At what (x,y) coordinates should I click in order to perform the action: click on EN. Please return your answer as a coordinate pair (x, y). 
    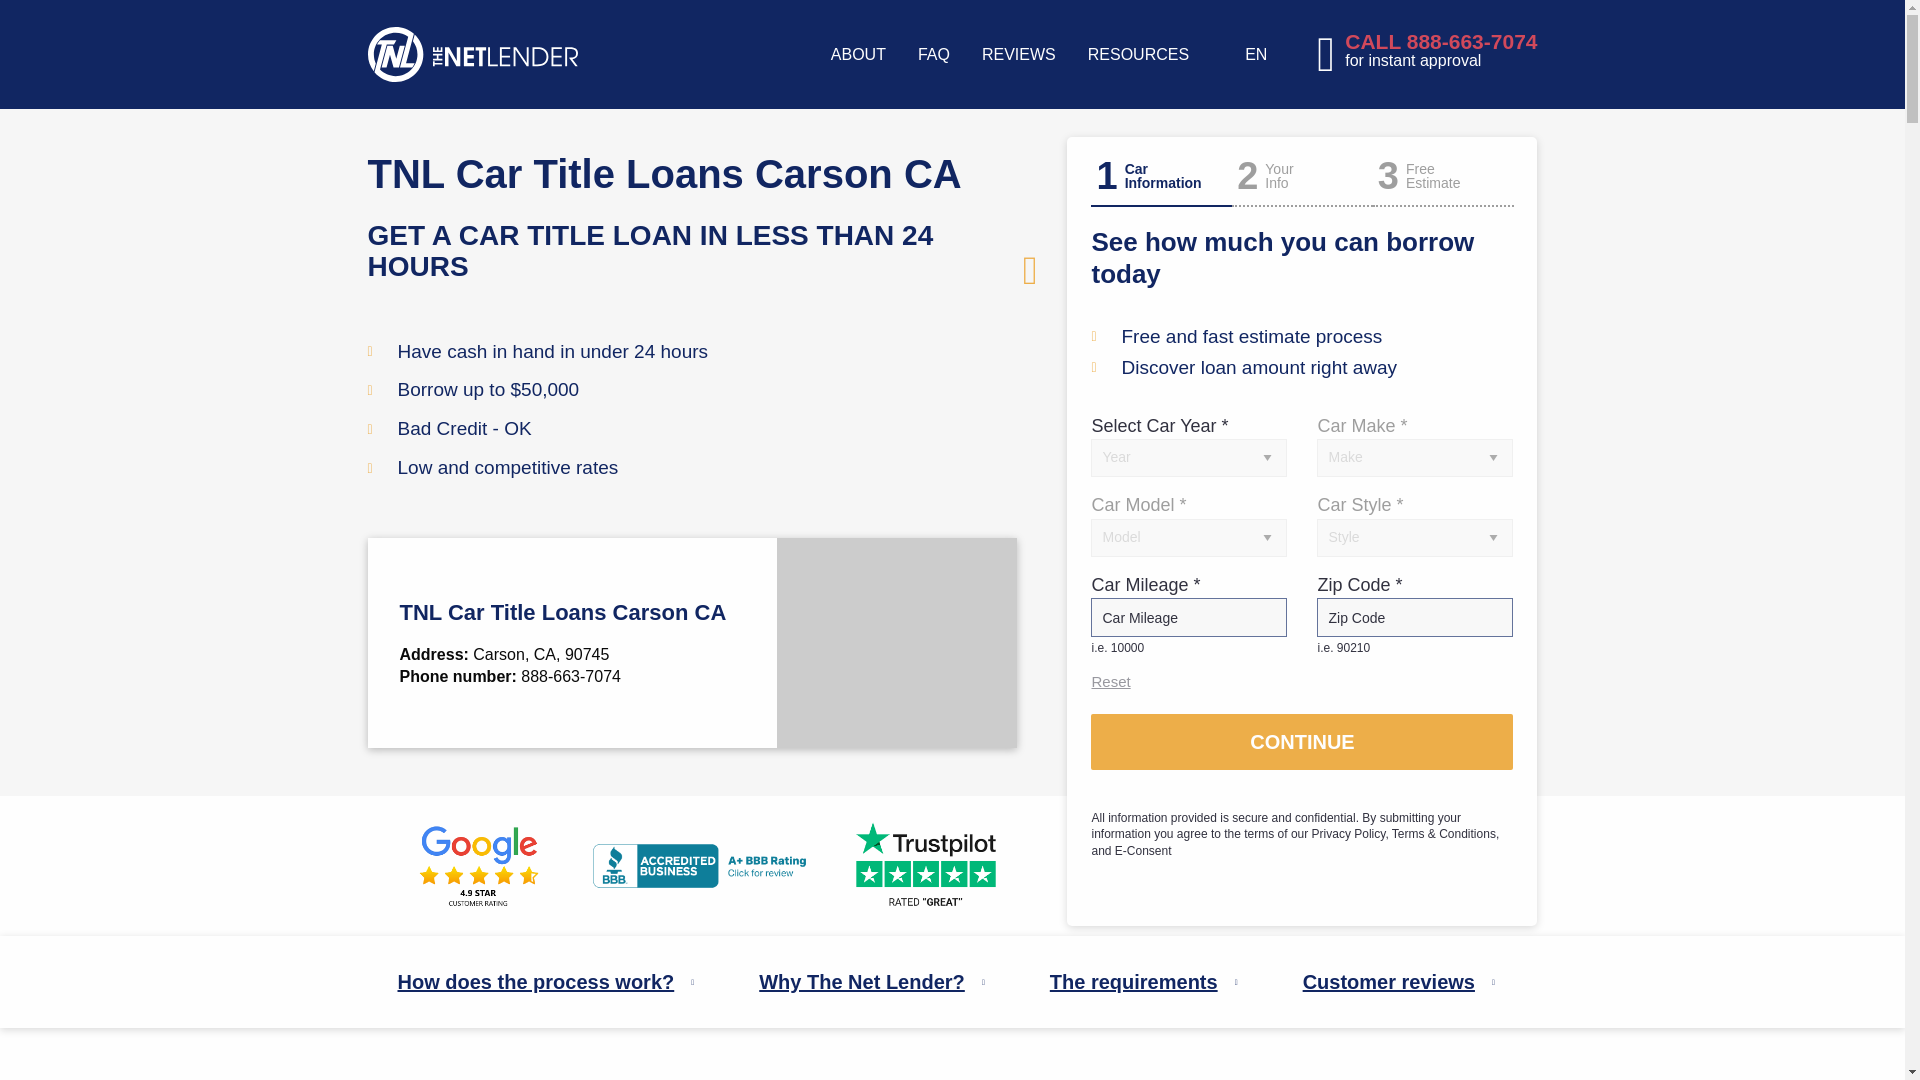
    Looking at the image, I should click on (1260, 54).